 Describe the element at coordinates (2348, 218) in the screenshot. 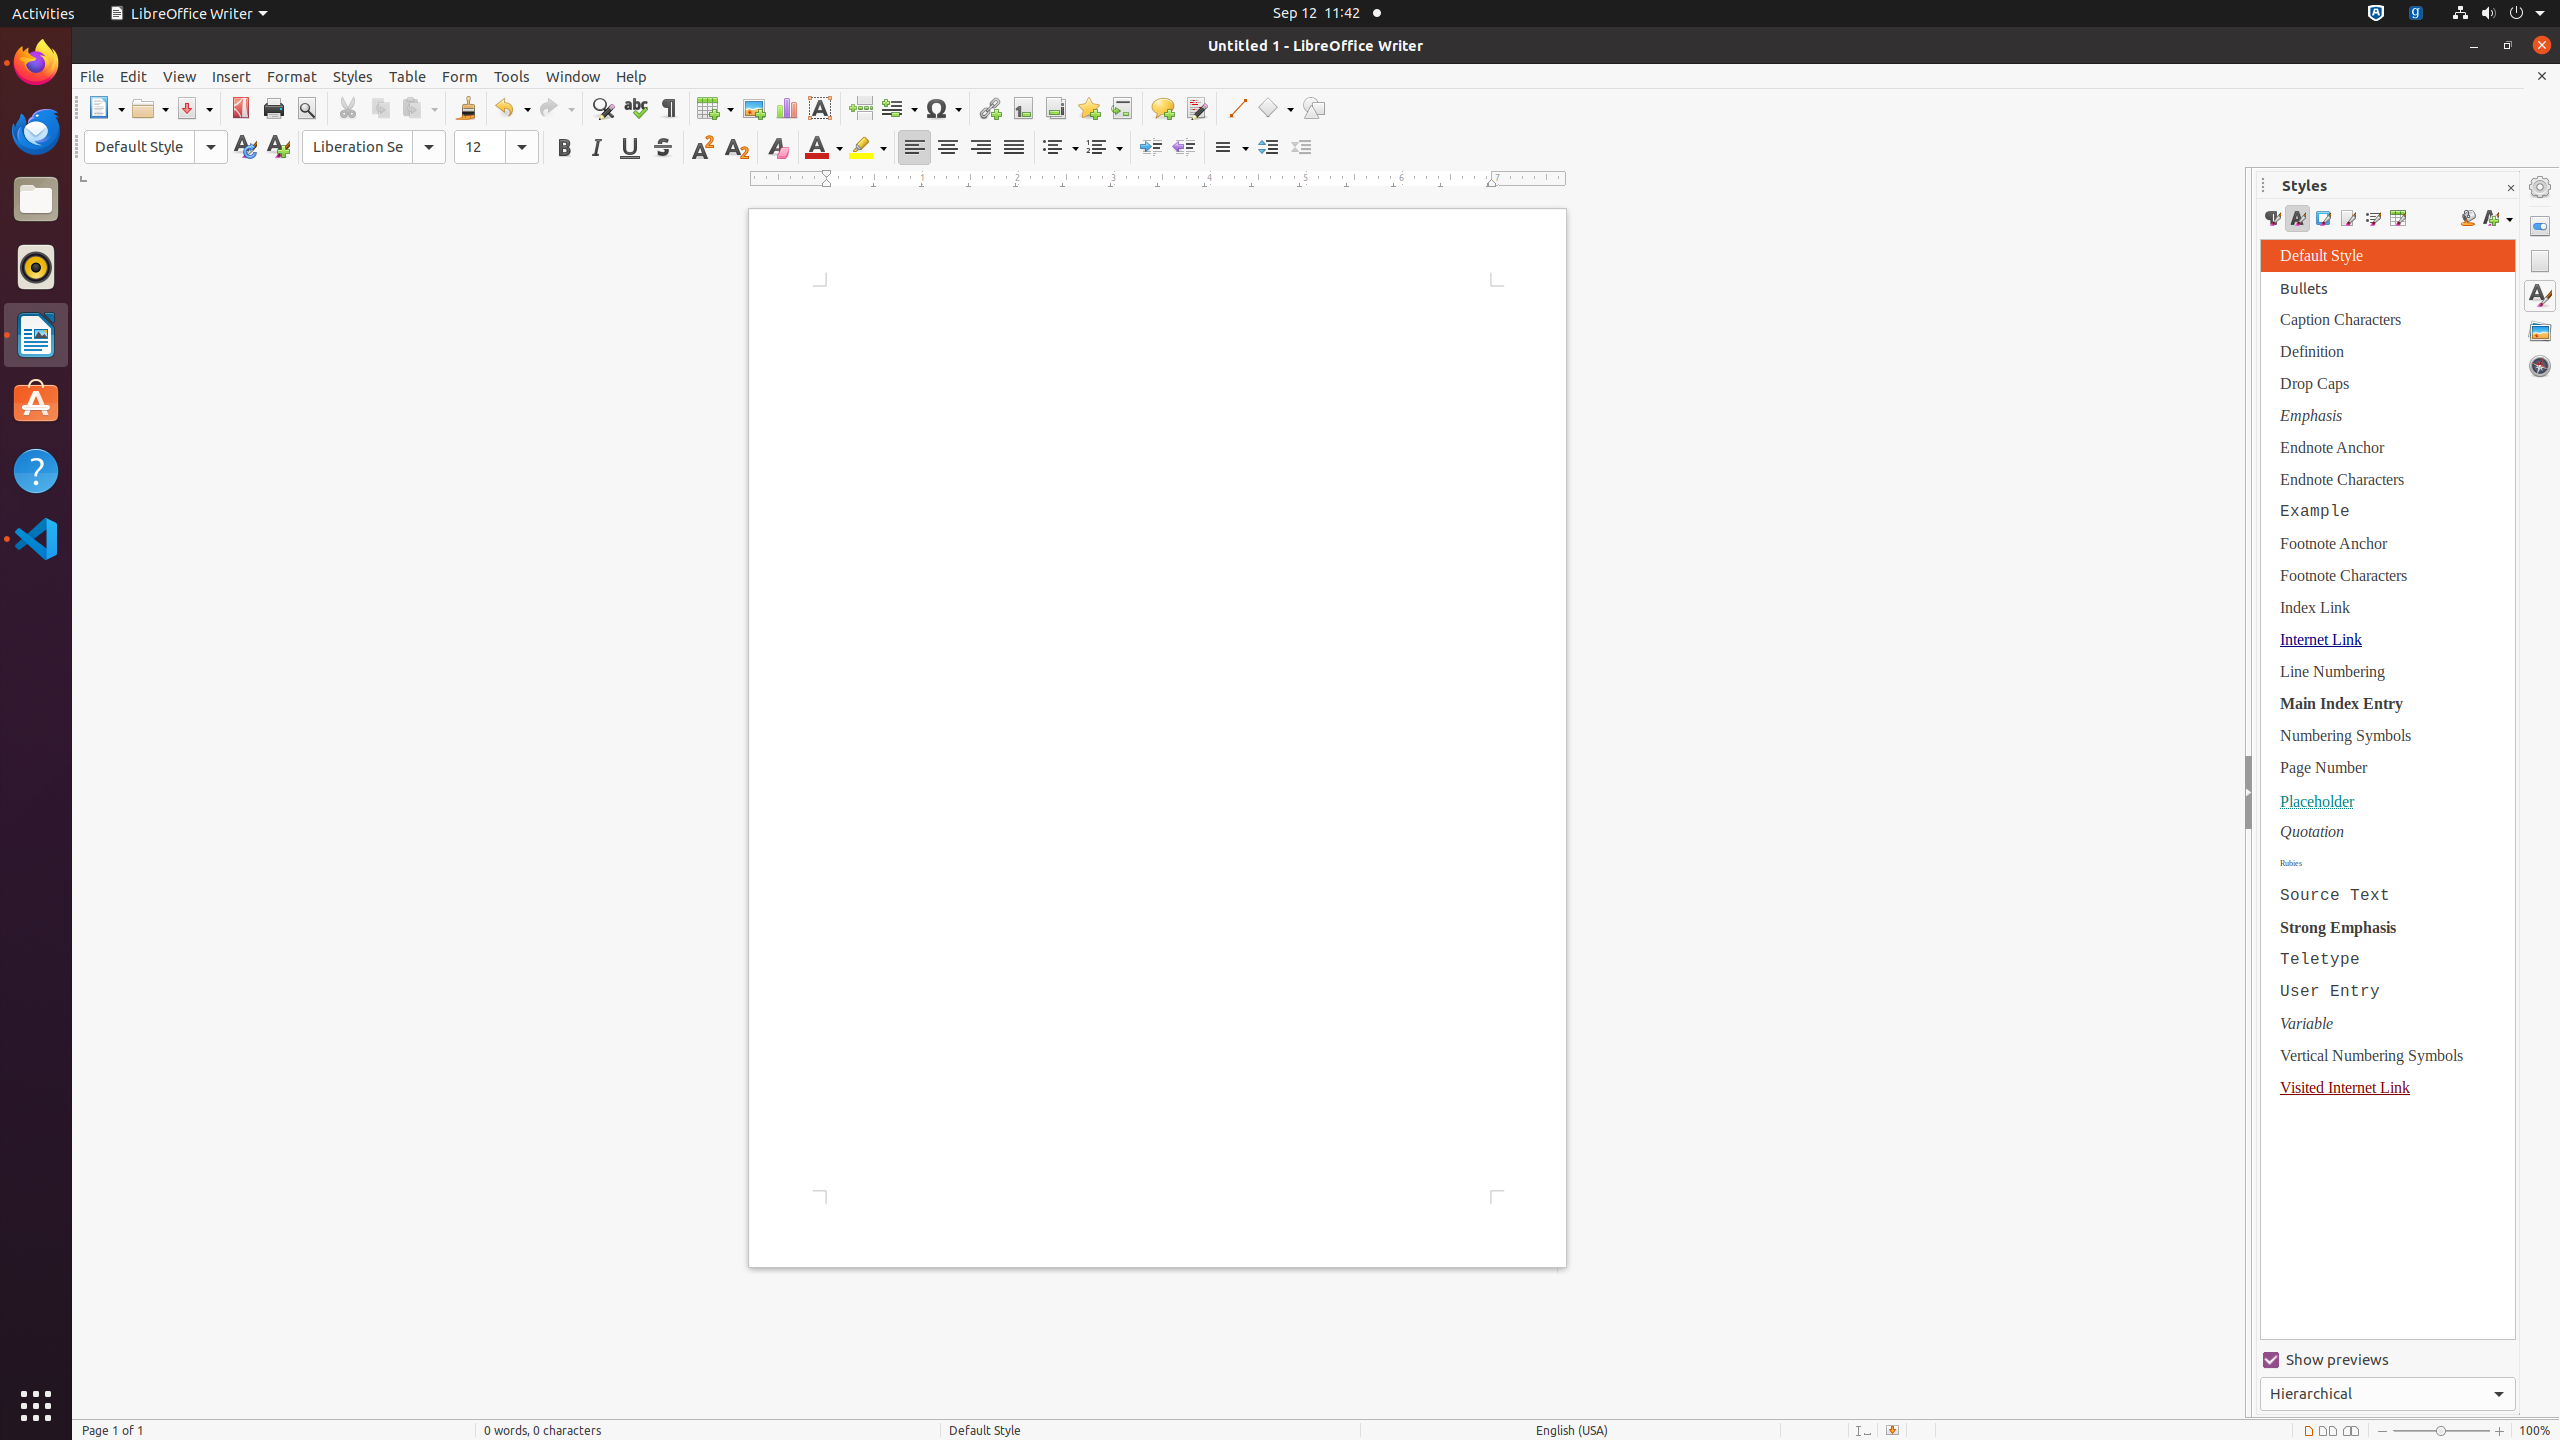

I see `Page Styles` at that location.